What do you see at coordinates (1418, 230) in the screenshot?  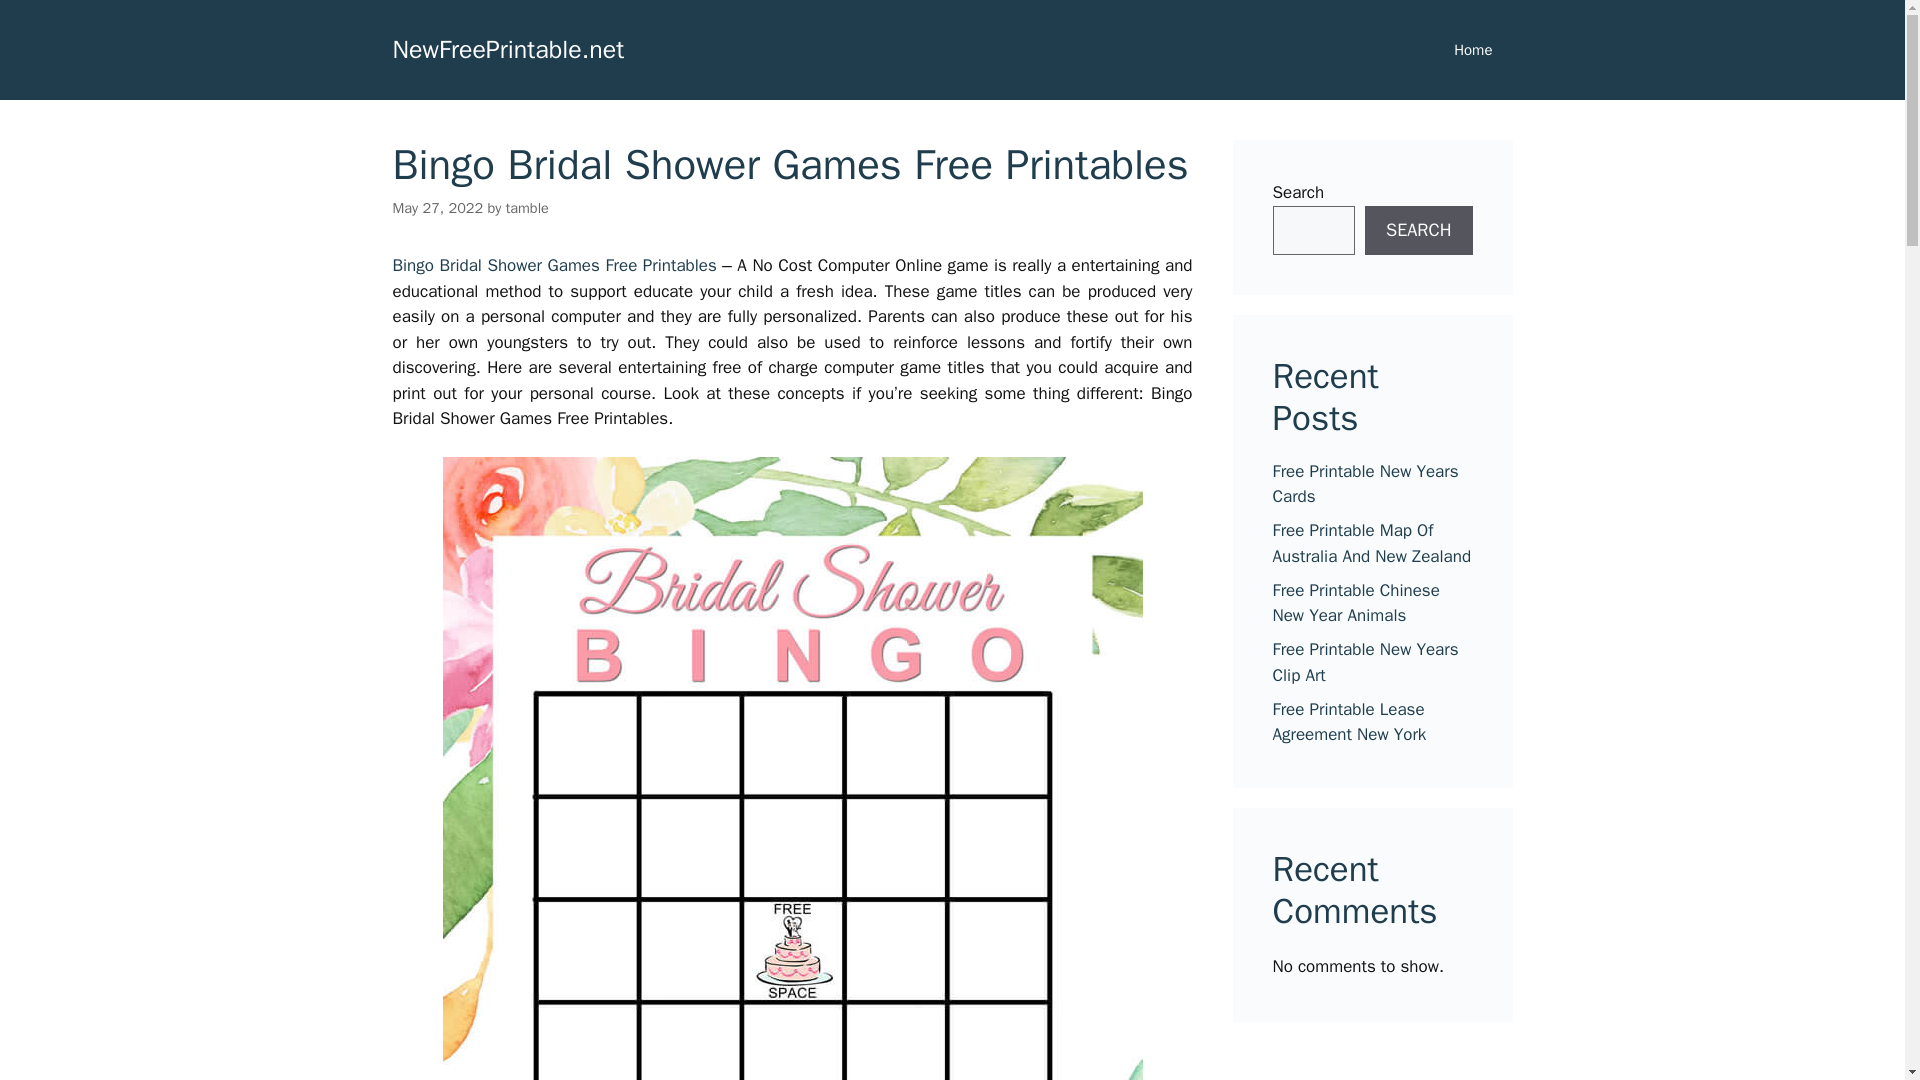 I see `SEARCH` at bounding box center [1418, 230].